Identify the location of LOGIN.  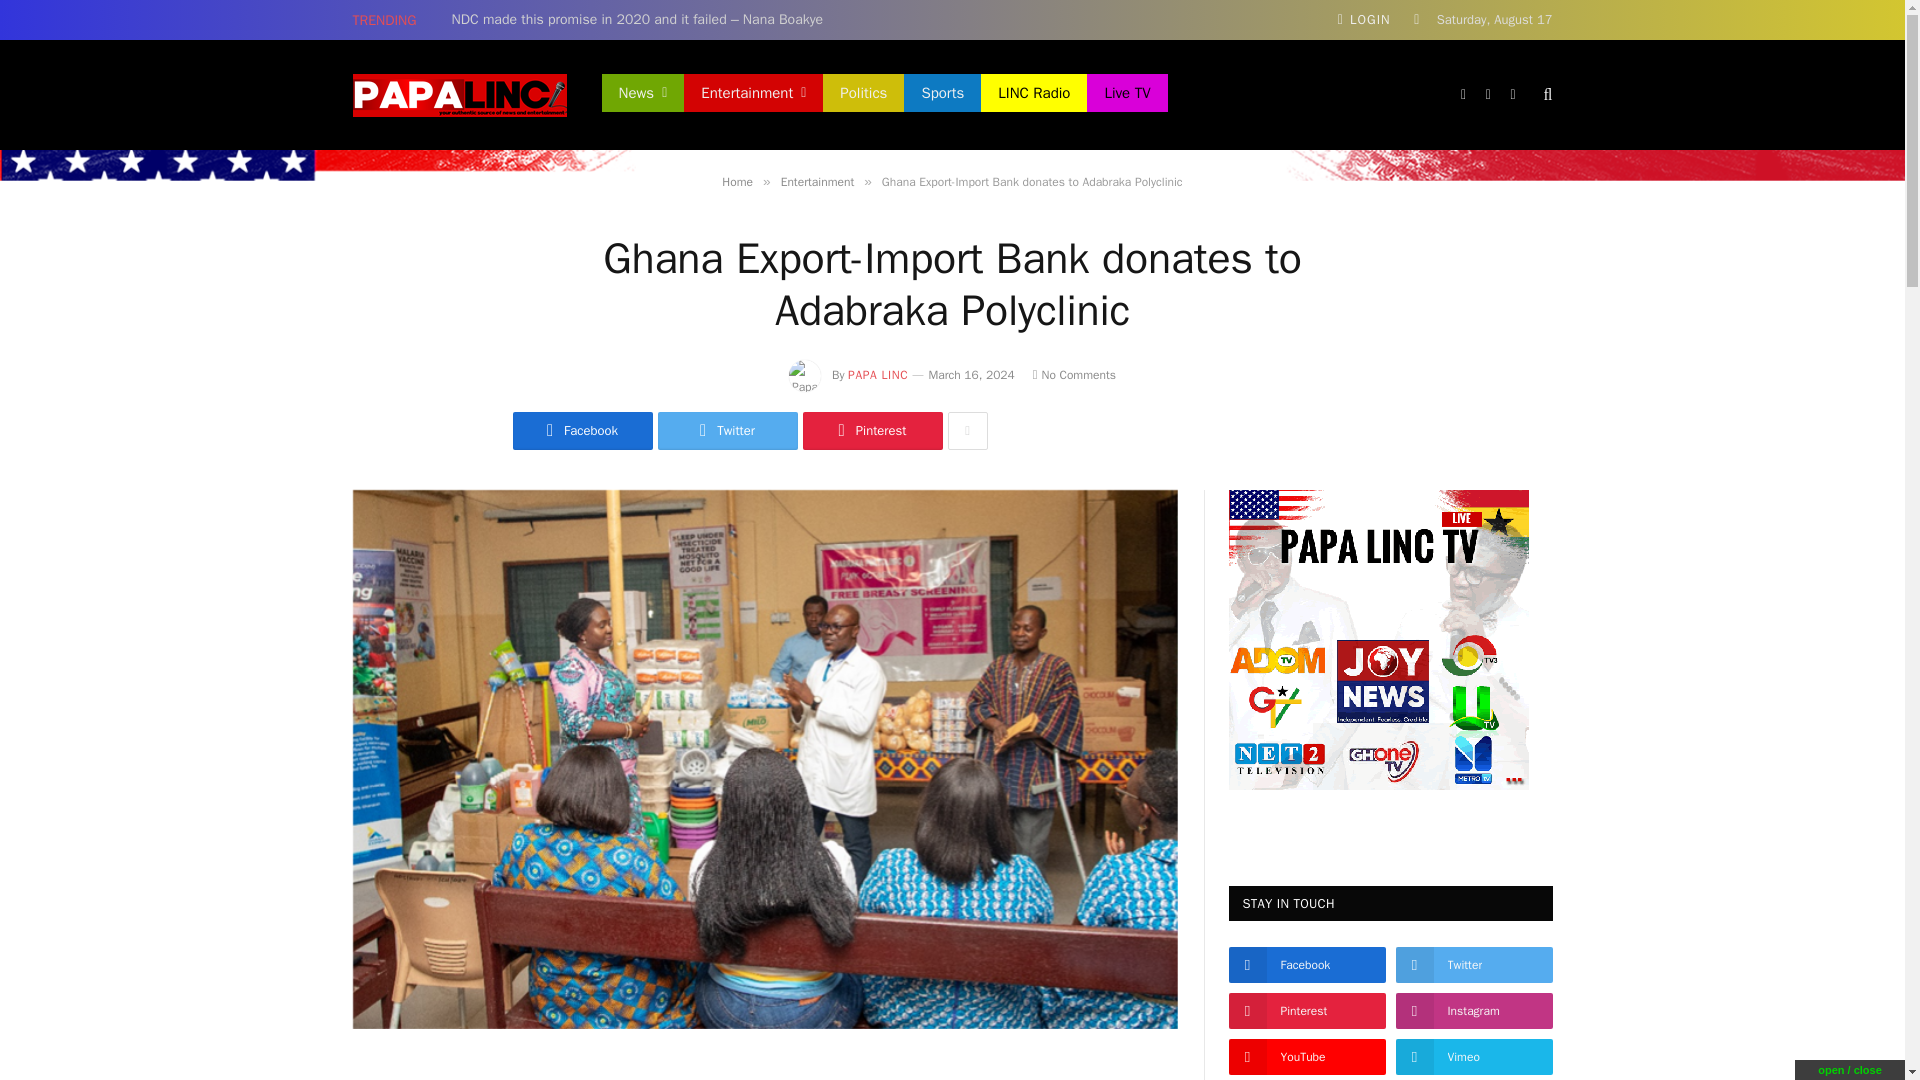
(1364, 20).